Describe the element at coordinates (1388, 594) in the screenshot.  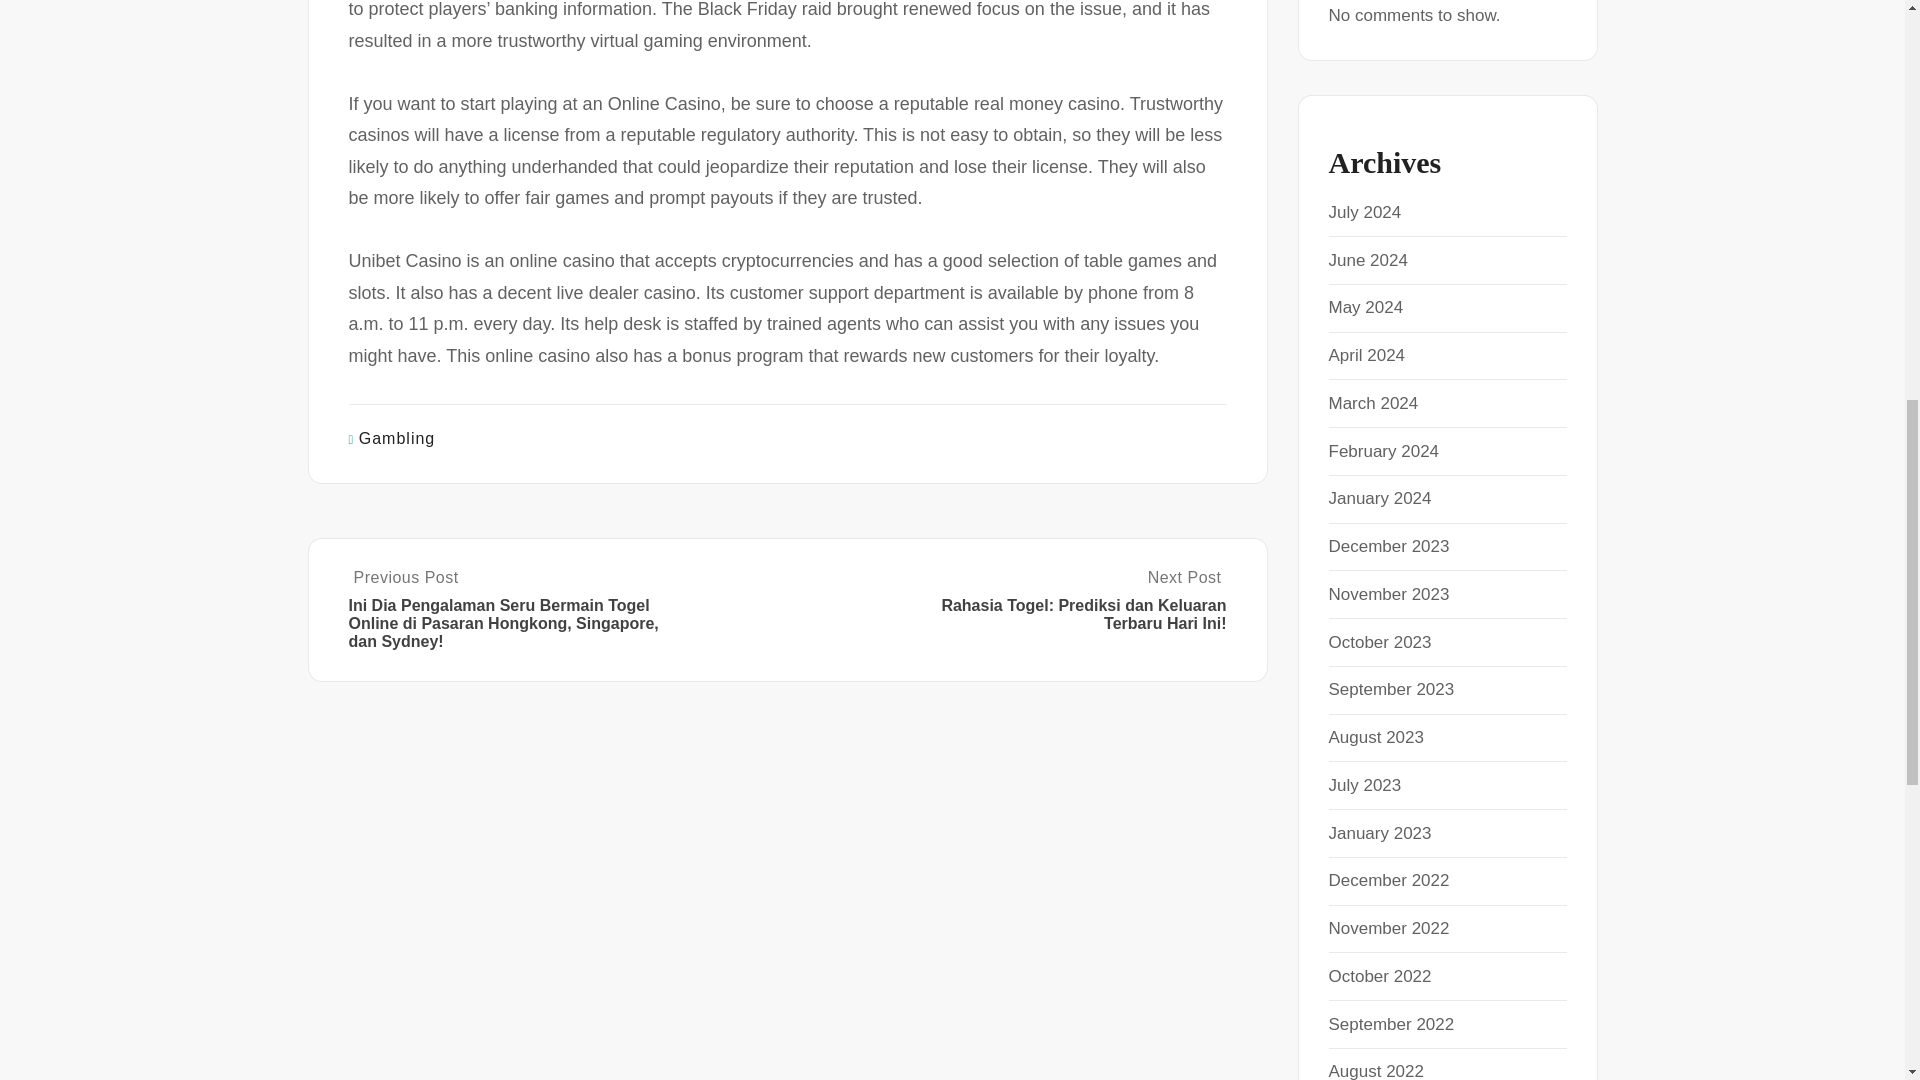
I see `November 2023` at that location.